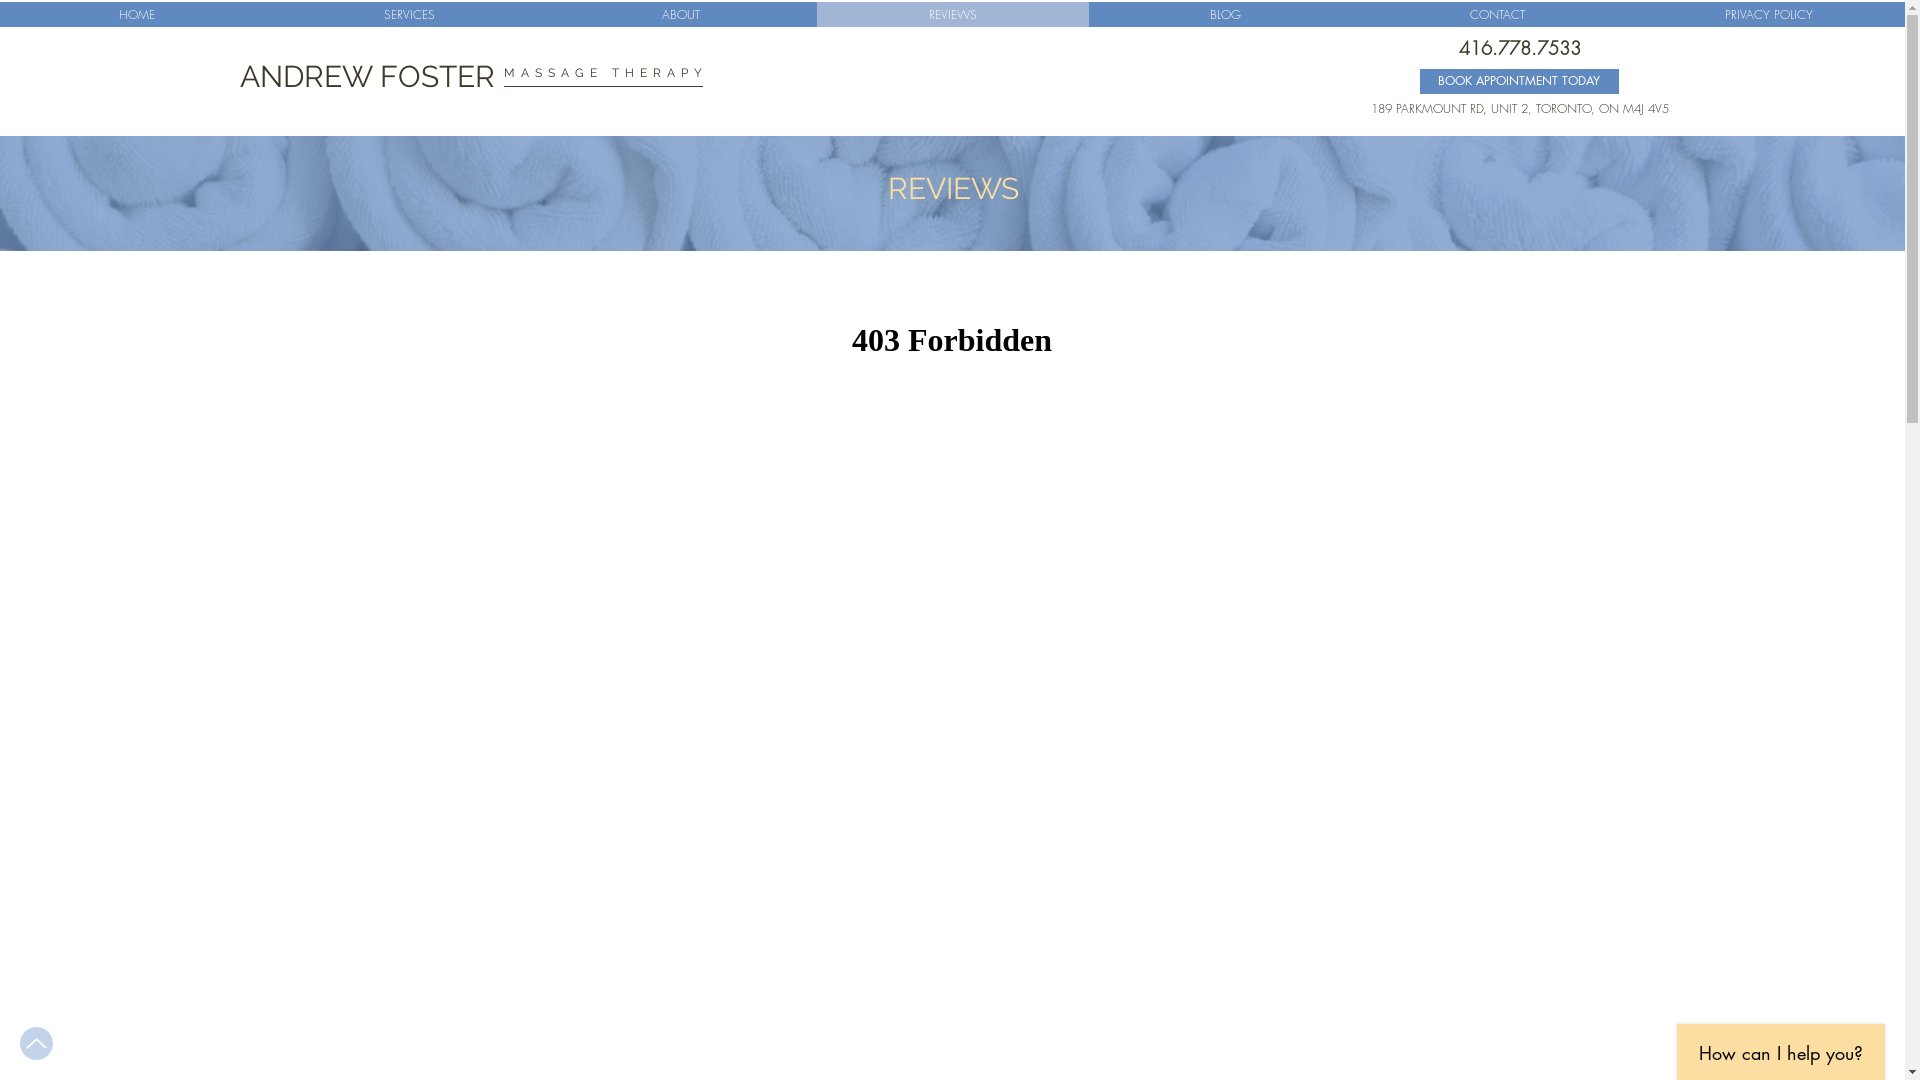  What do you see at coordinates (136, 14) in the screenshot?
I see `HOME` at bounding box center [136, 14].